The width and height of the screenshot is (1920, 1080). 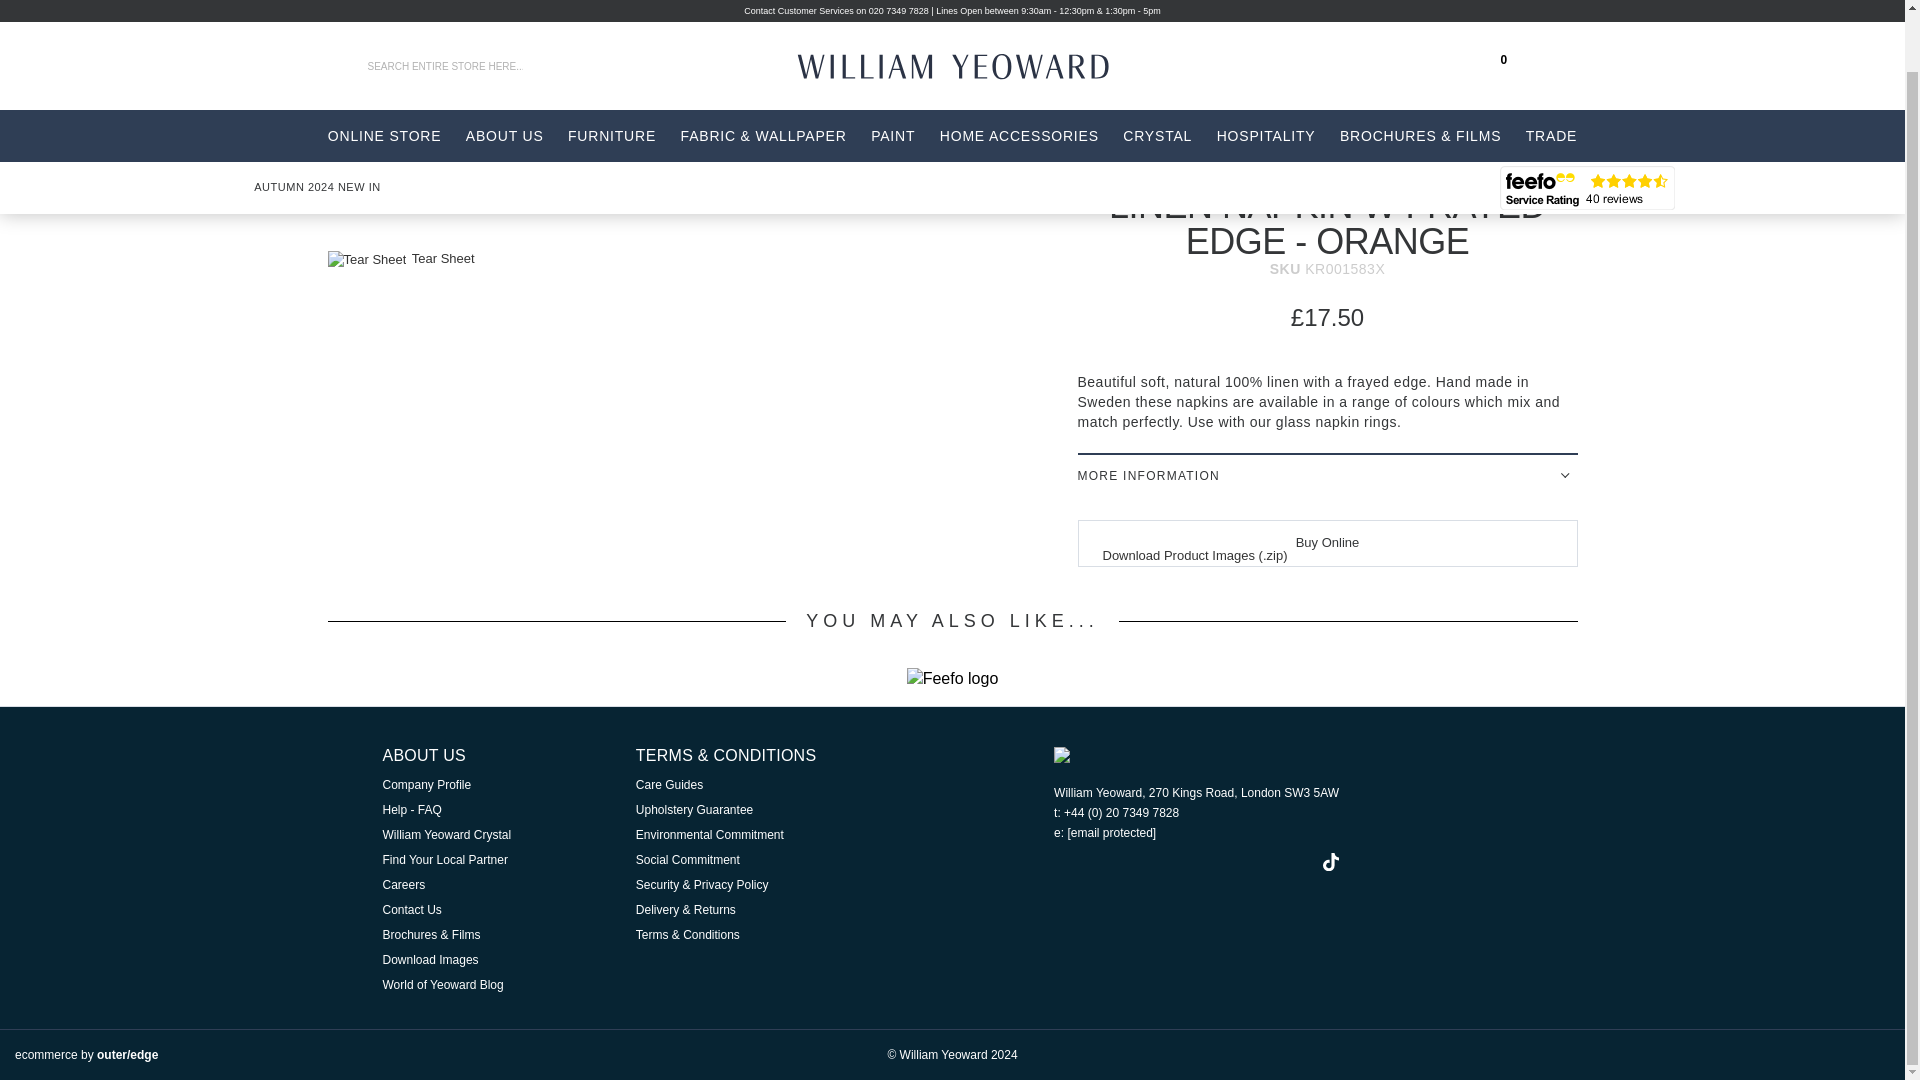 I want to click on William Yeoward, so click(x=975, y=20).